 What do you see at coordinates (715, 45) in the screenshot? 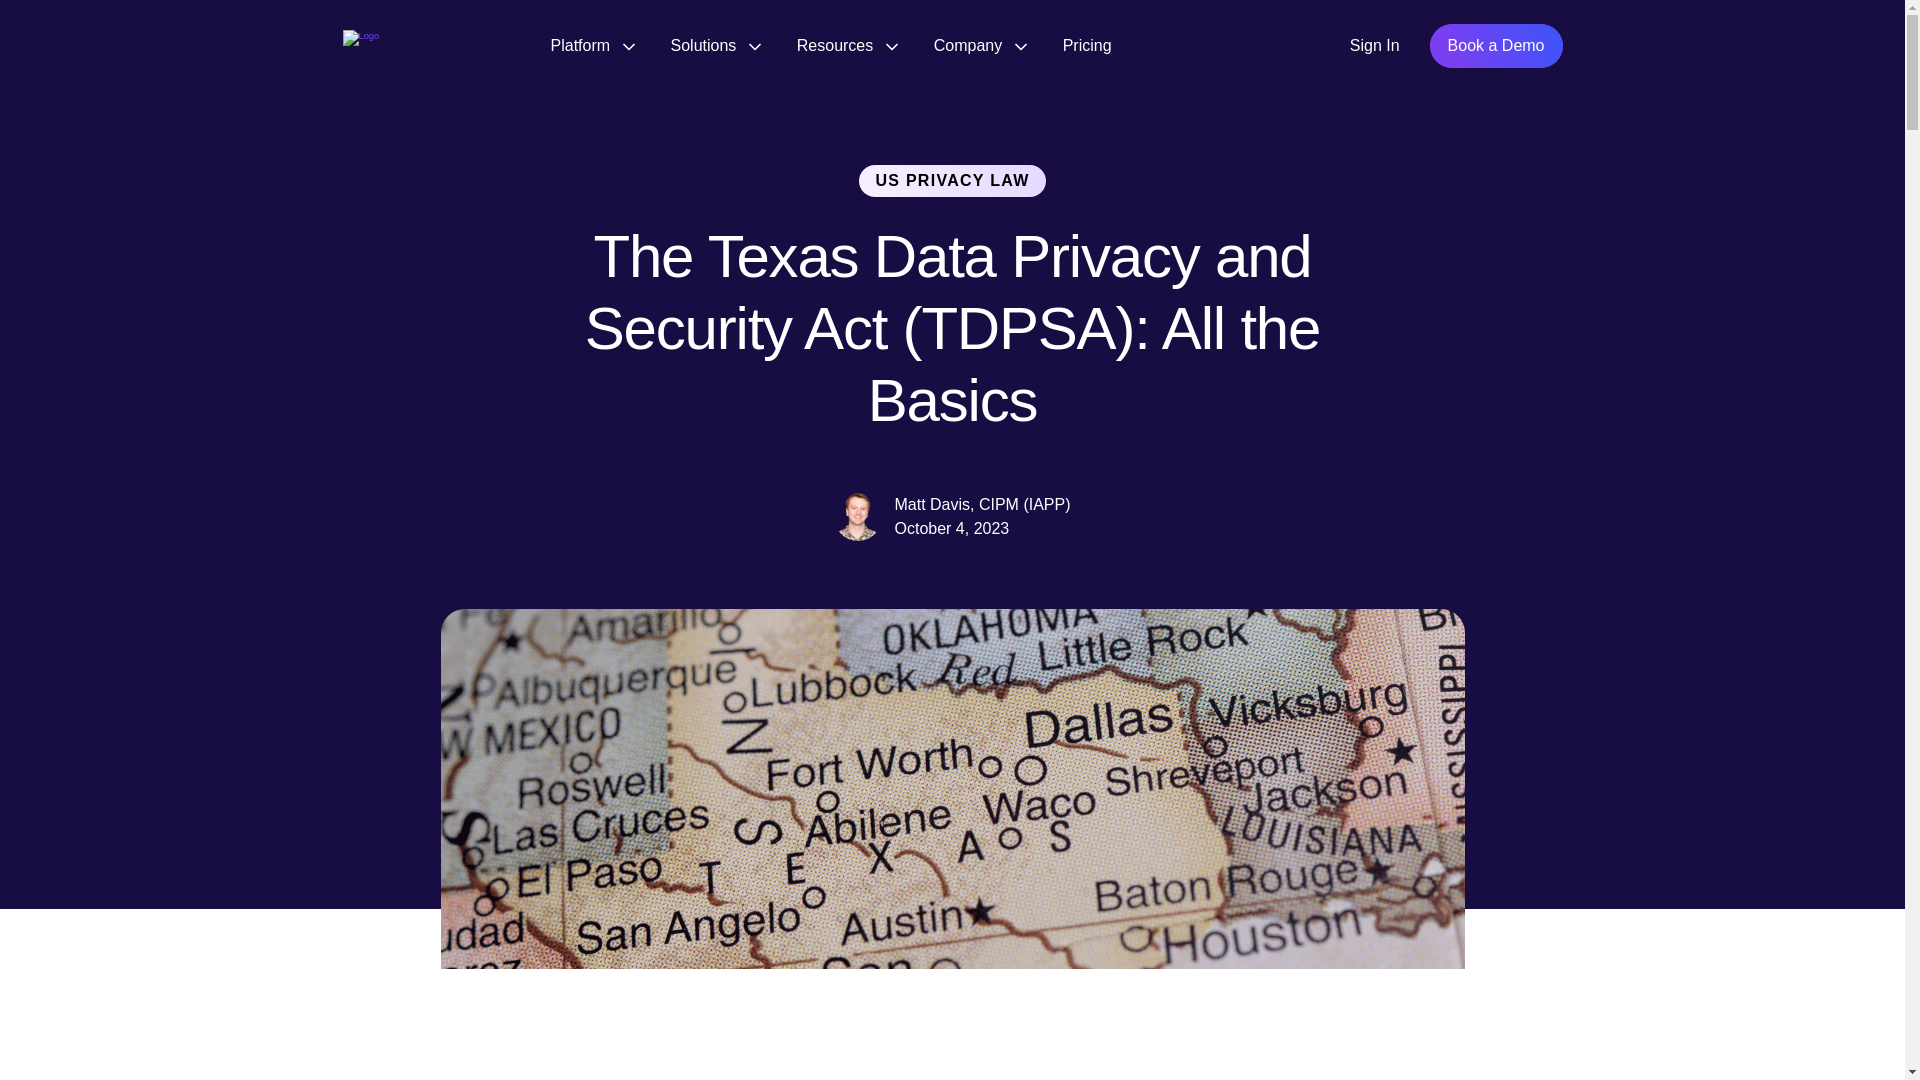
I see `Solutions` at bounding box center [715, 45].